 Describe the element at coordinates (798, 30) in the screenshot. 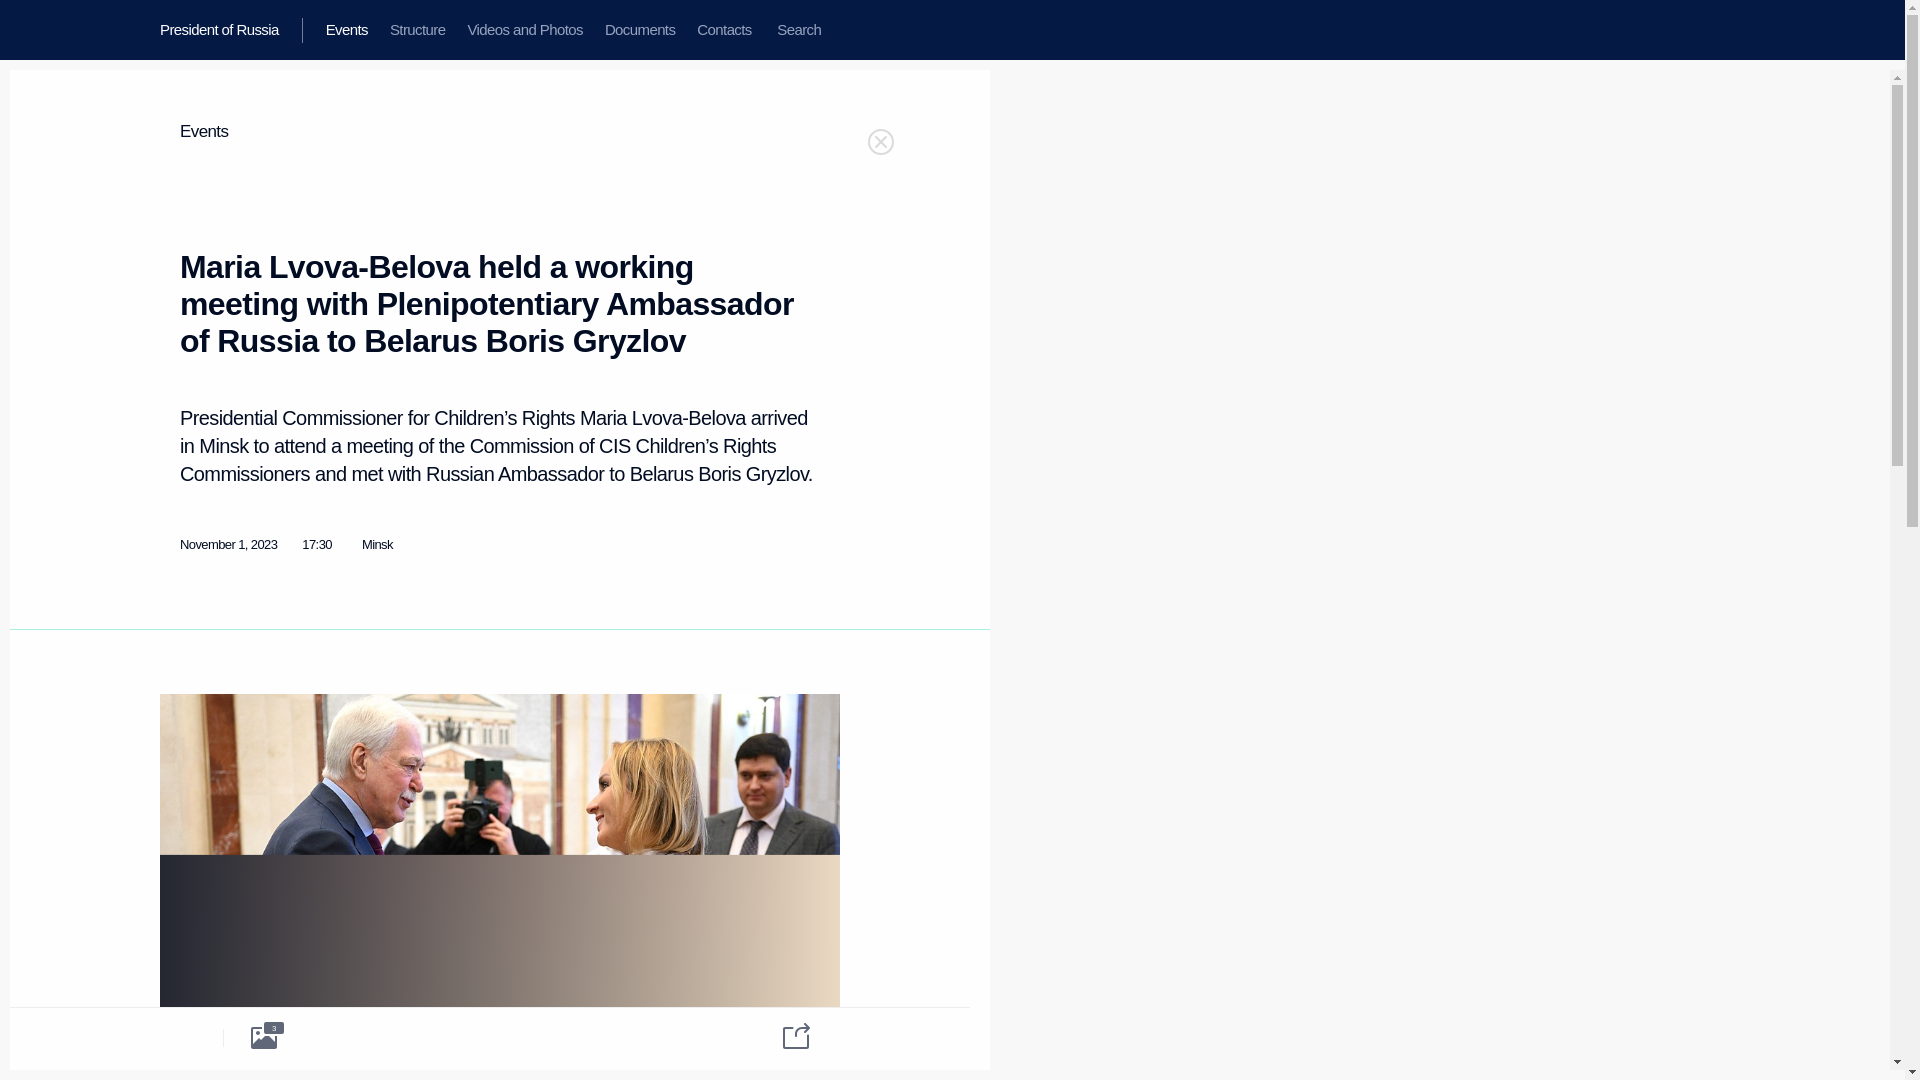

I see `Global website search` at that location.